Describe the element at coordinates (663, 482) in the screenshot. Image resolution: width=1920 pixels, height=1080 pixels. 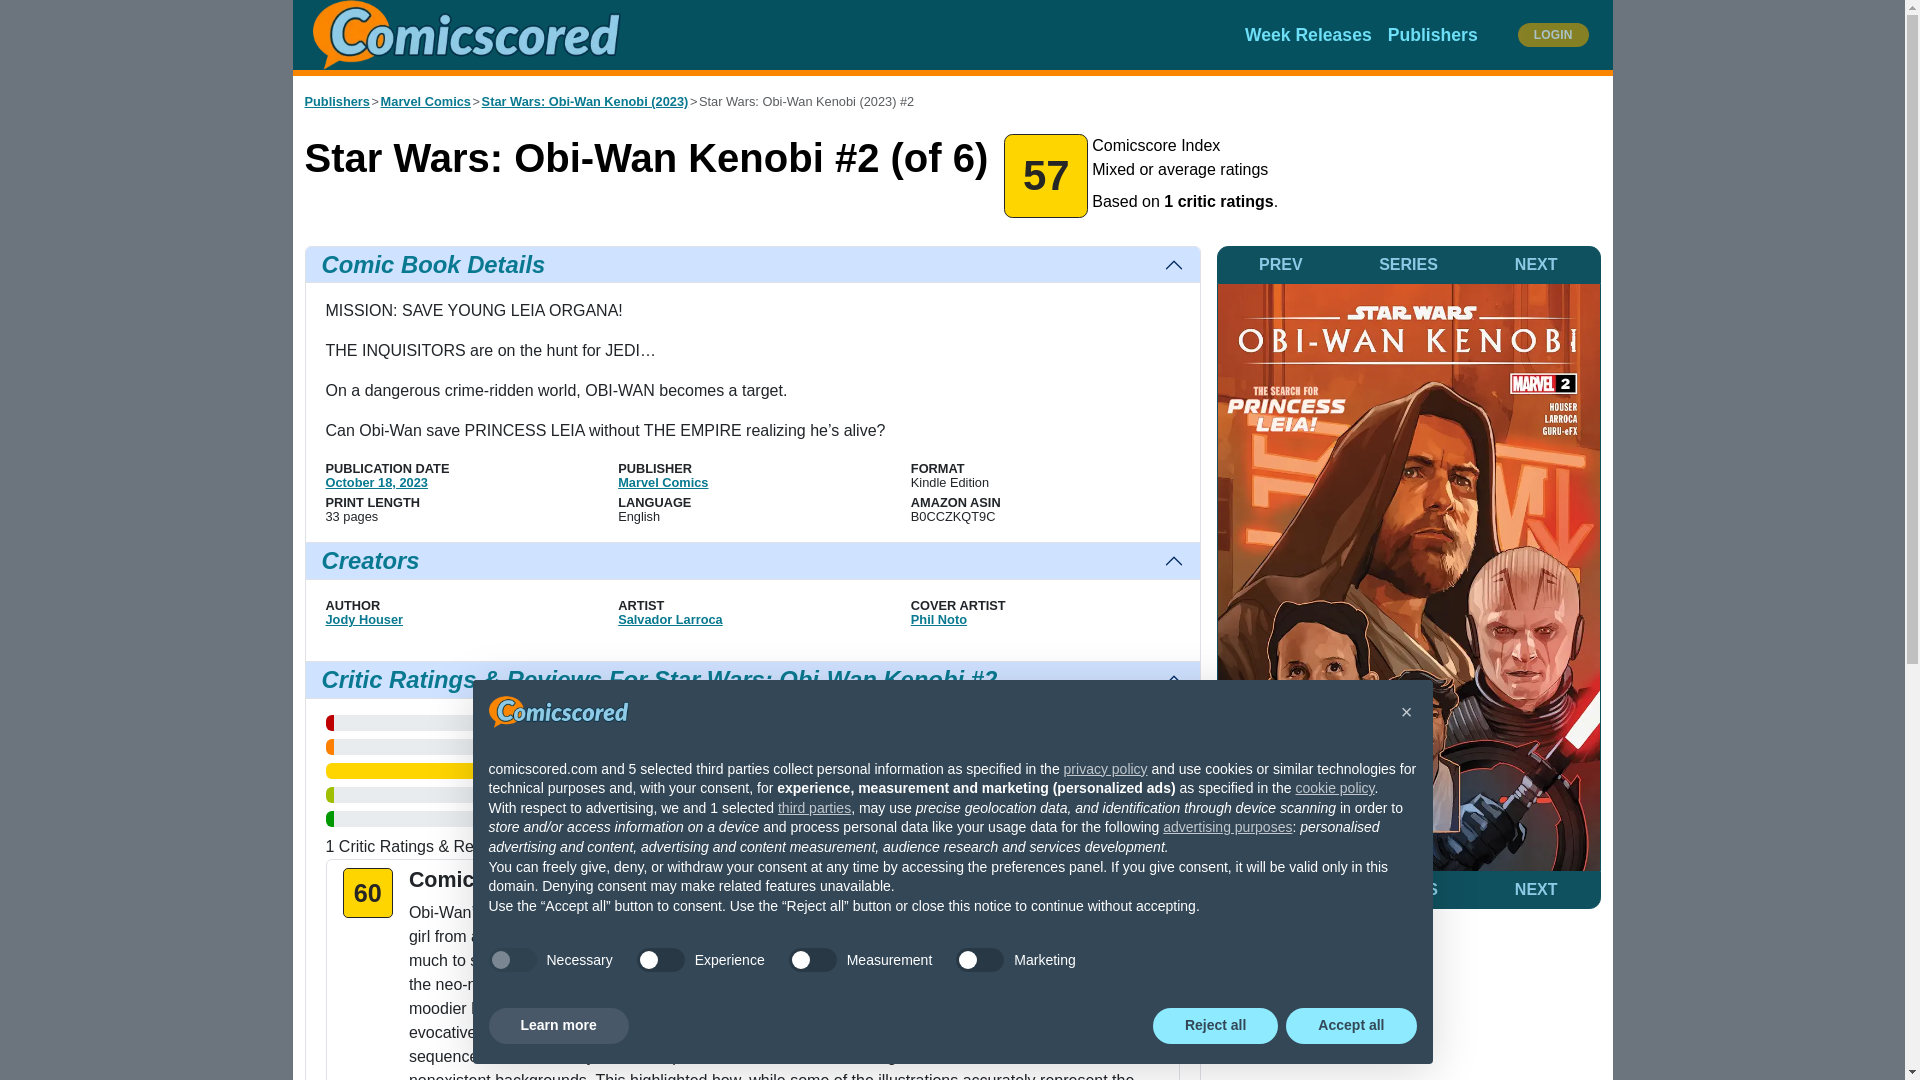
I see `Marvel Comics` at that location.